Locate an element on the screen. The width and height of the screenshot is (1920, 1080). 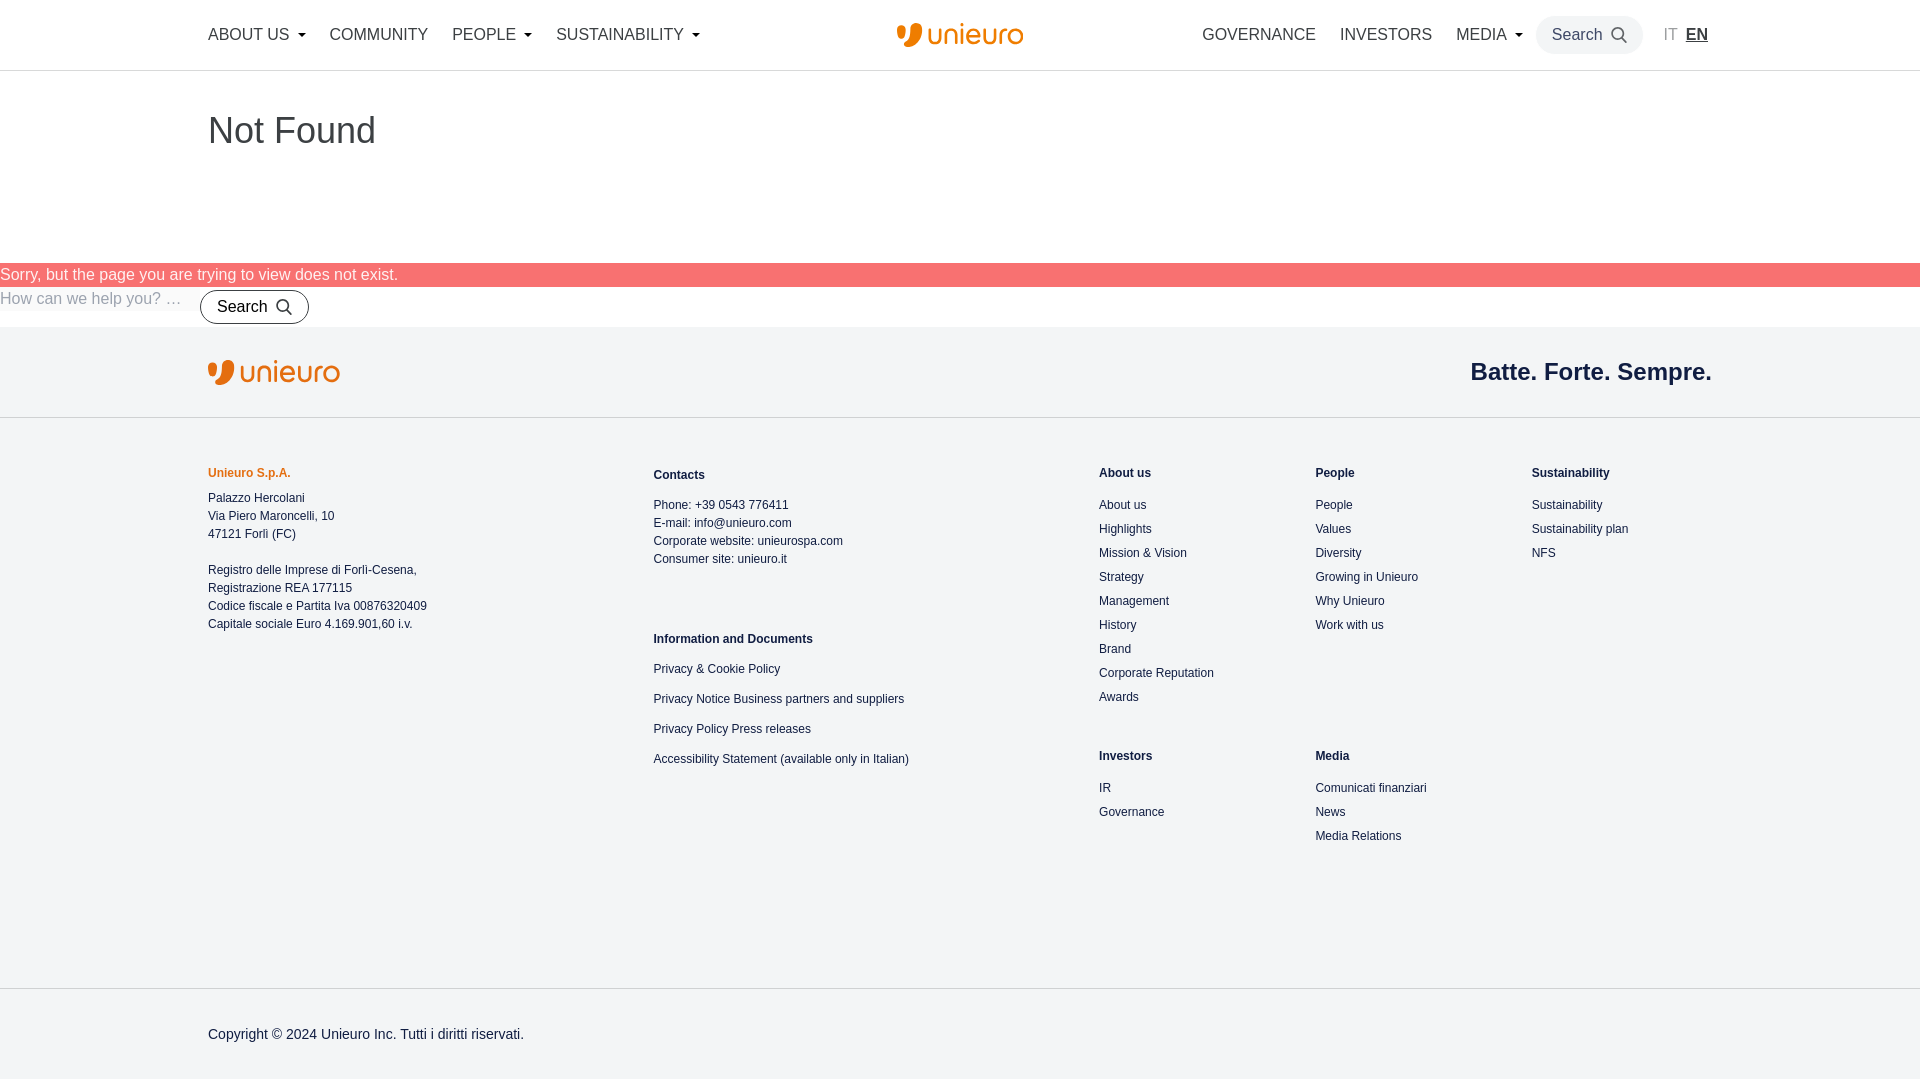
INVESTORS is located at coordinates (1386, 35).